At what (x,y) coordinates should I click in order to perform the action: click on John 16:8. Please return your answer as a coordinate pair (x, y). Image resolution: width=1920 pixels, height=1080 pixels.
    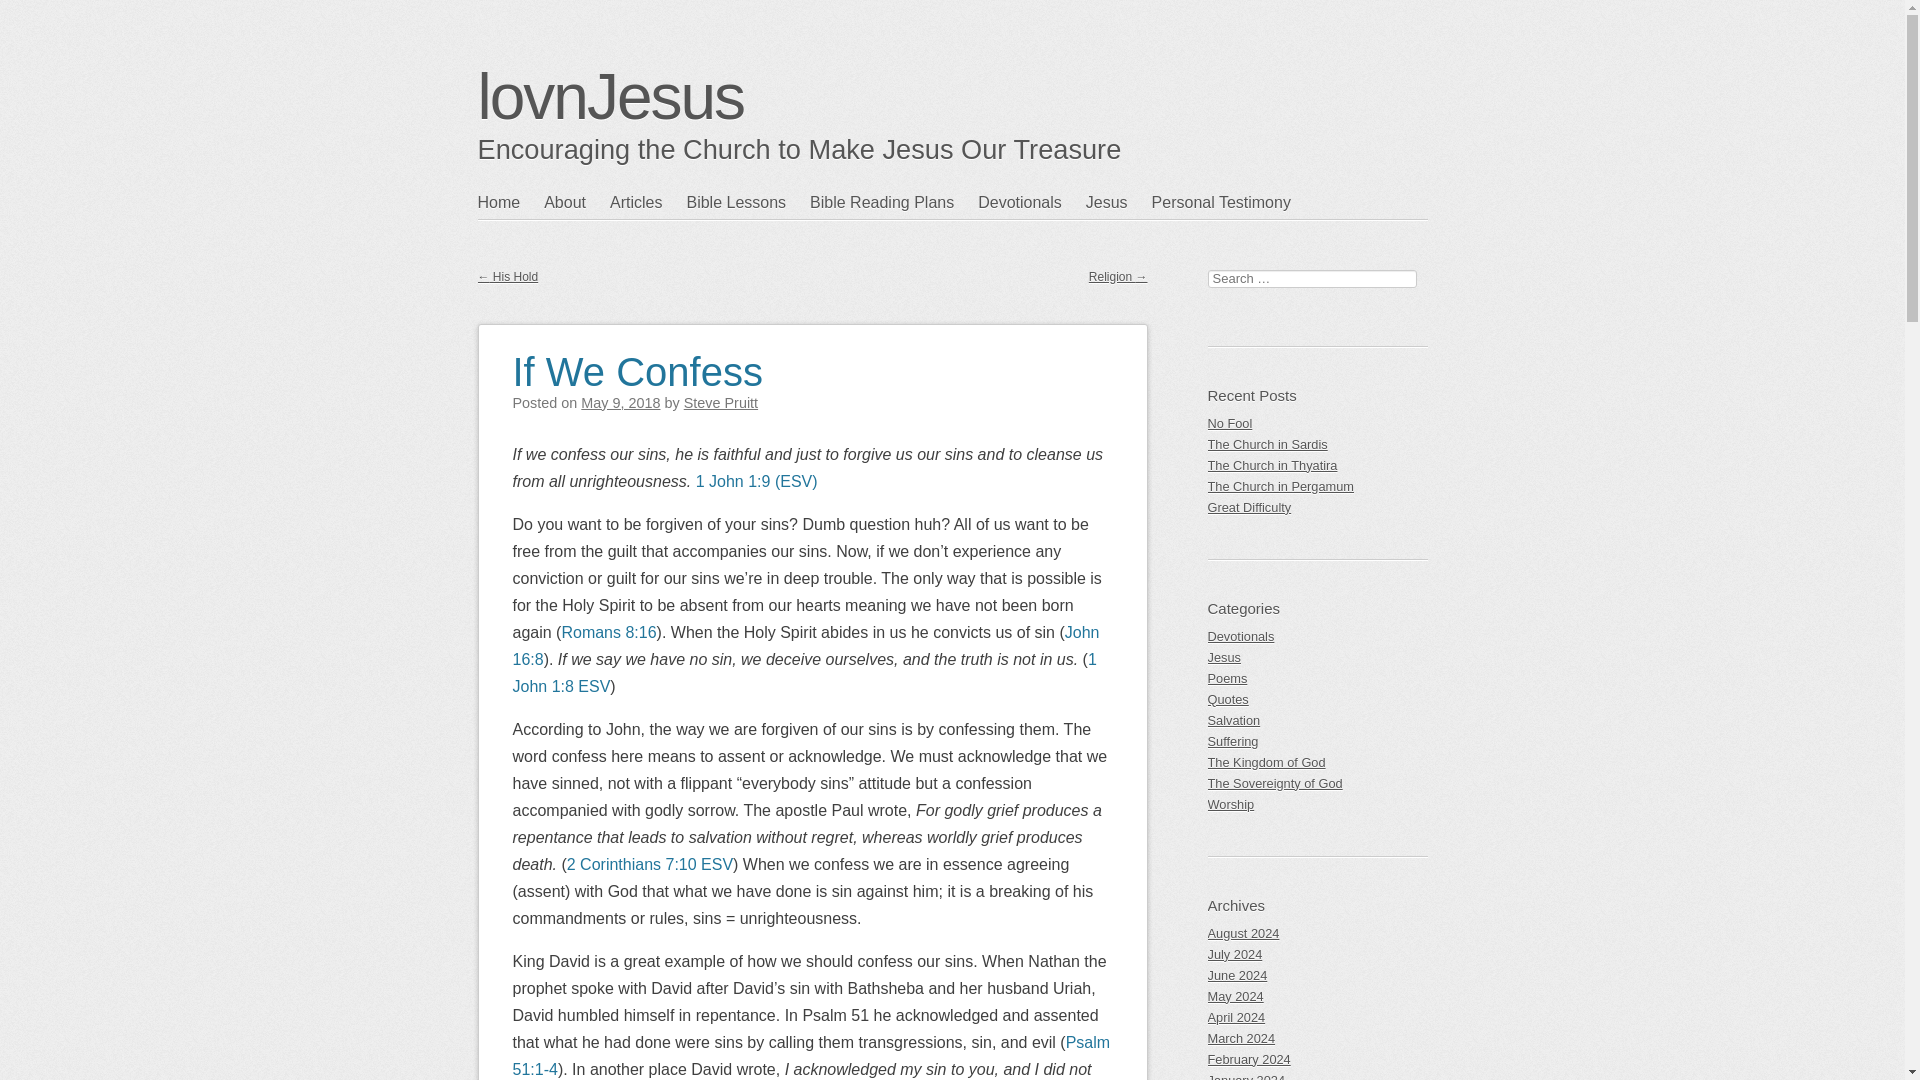
    Looking at the image, I should click on (805, 646).